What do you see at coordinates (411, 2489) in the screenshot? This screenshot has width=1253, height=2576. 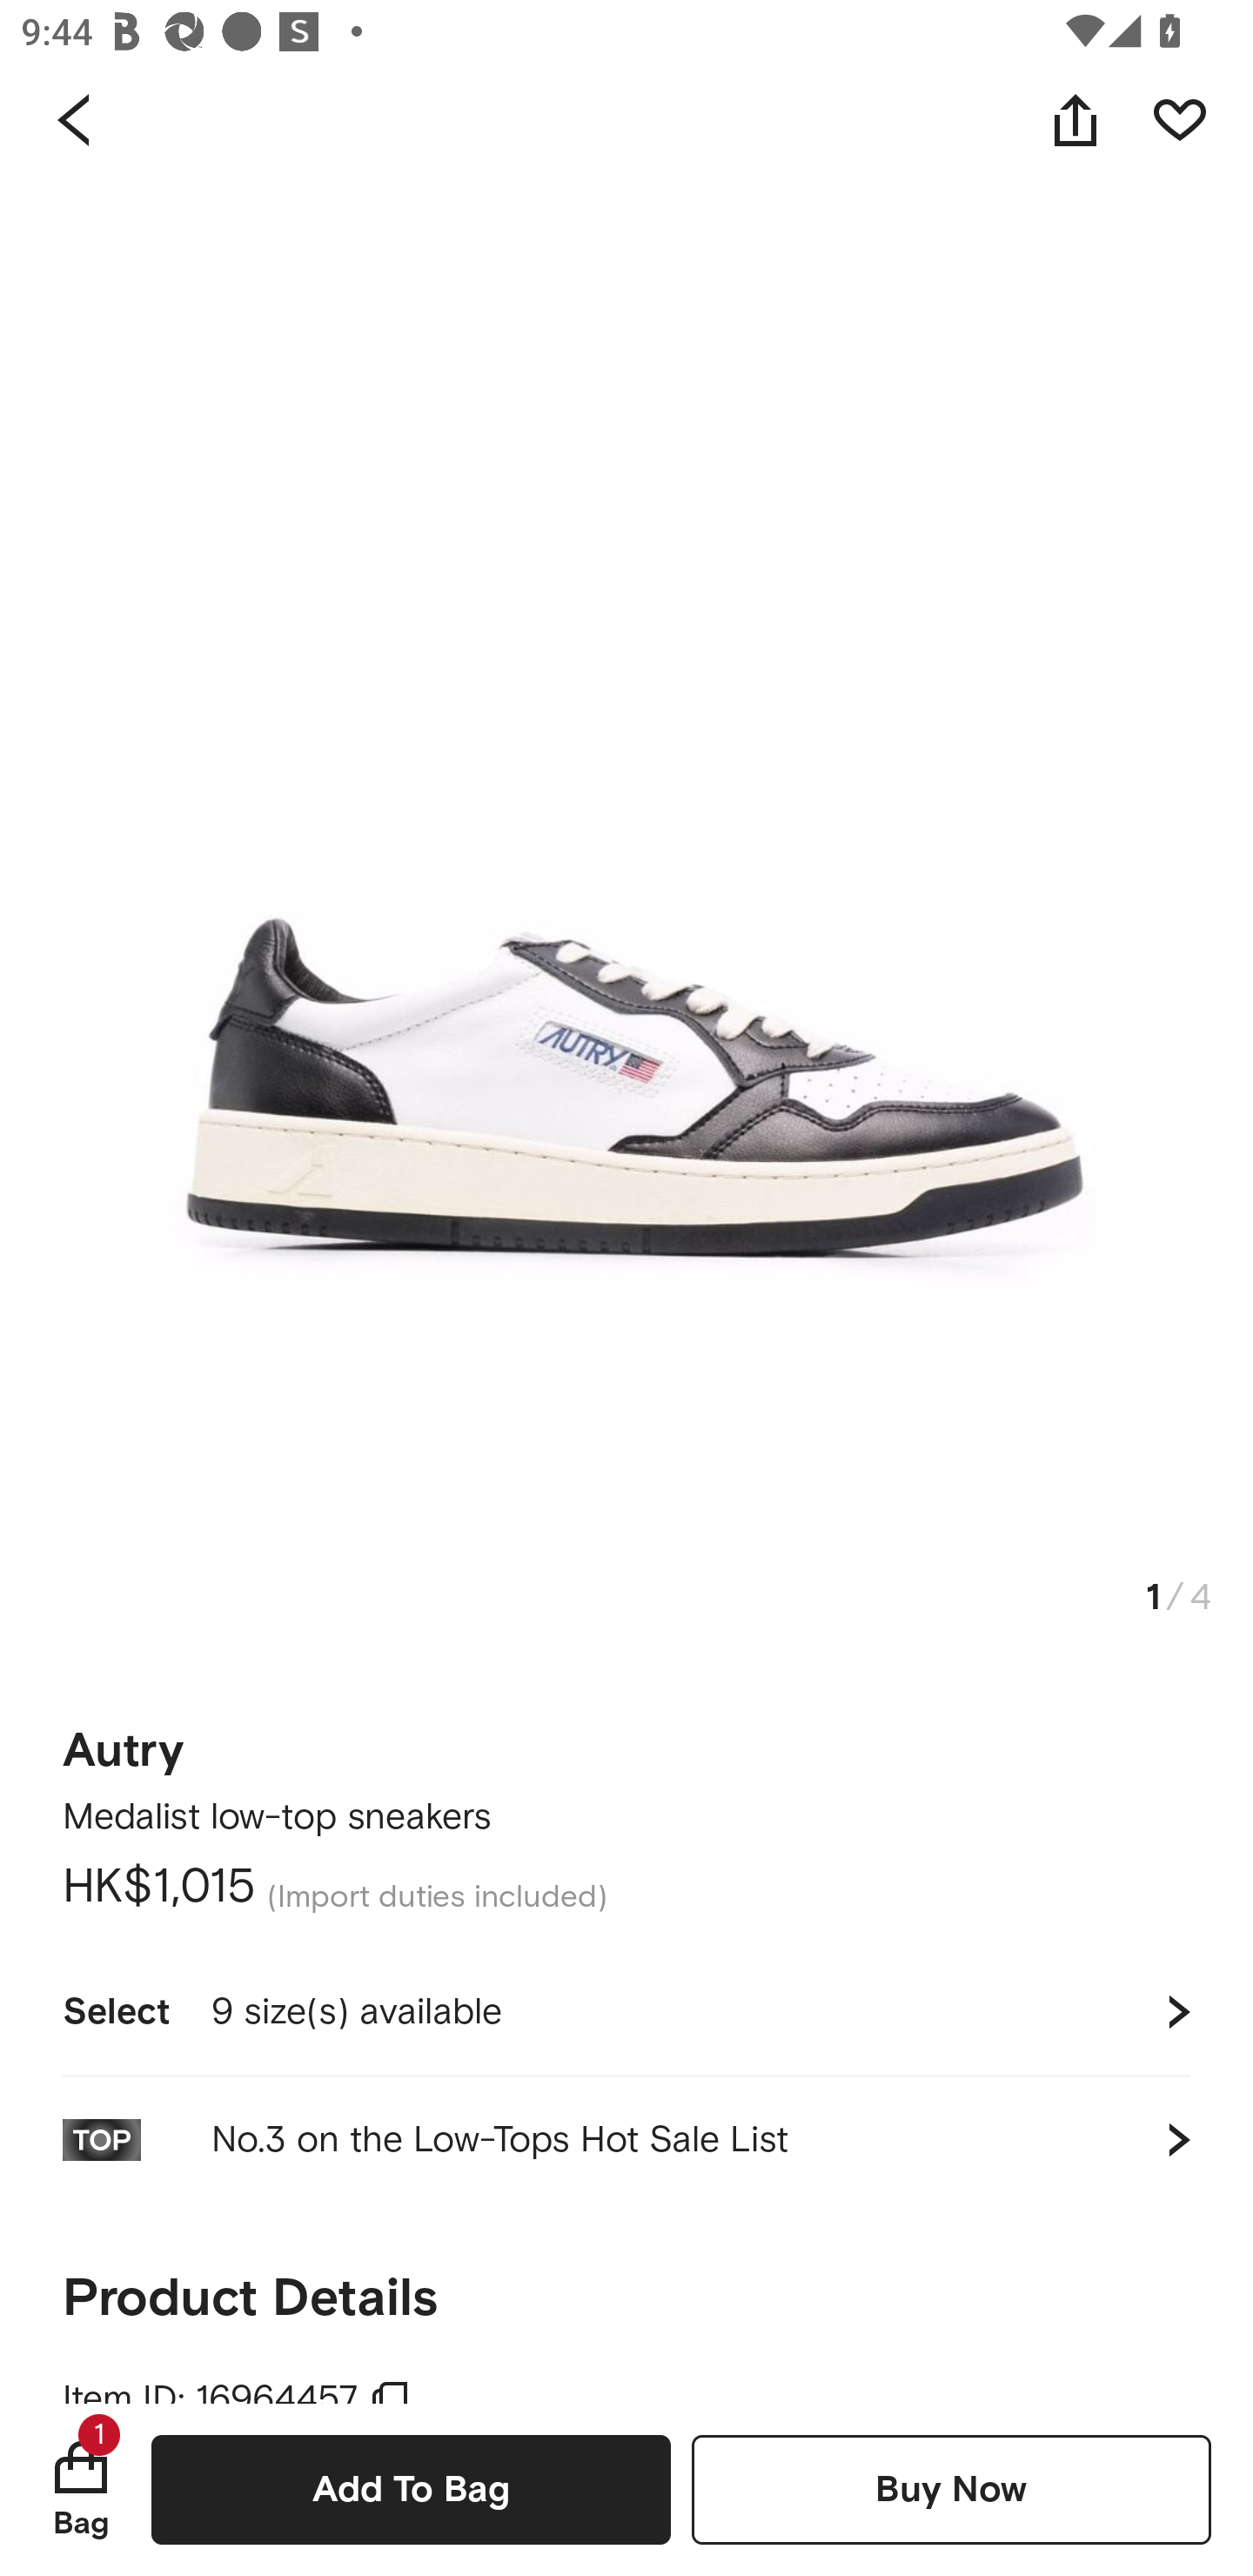 I see `Add To Bag` at bounding box center [411, 2489].